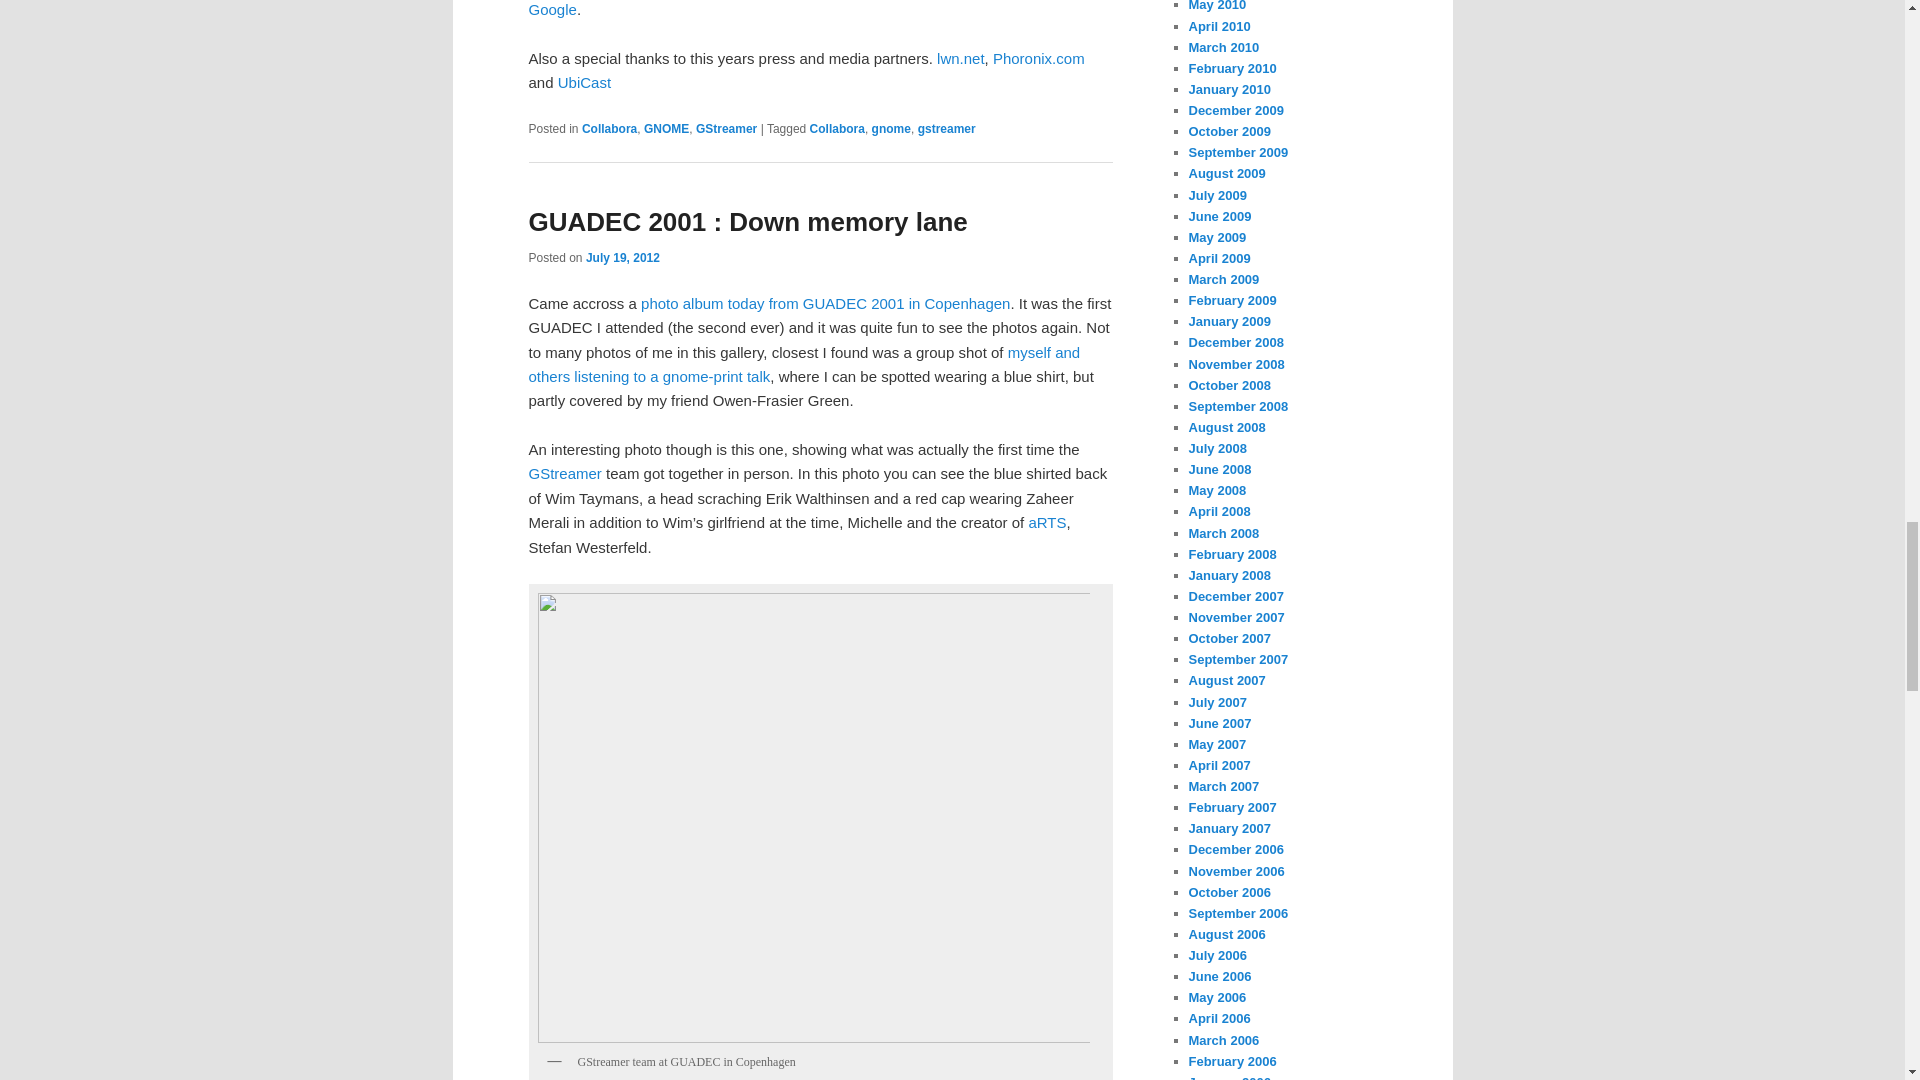  I want to click on lwn.net, so click(960, 58).